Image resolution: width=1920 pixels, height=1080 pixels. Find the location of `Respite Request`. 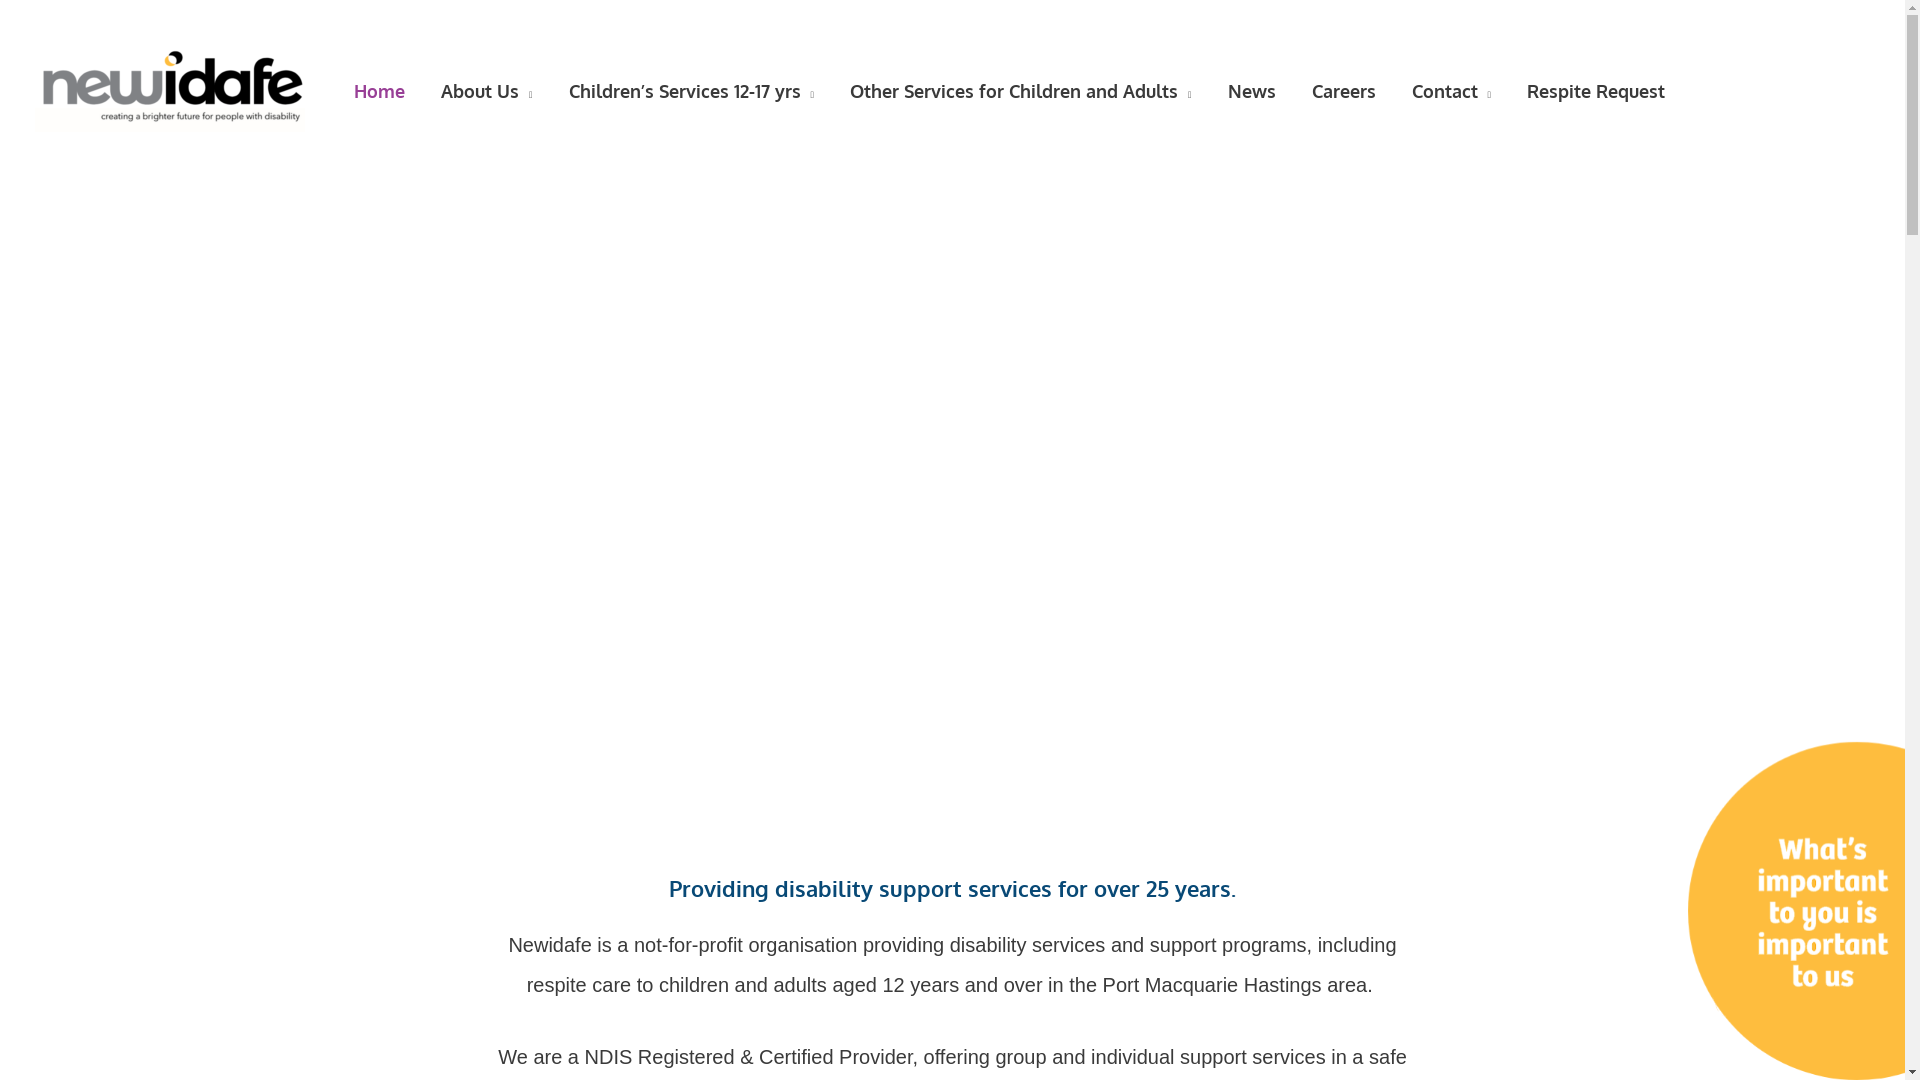

Respite Request is located at coordinates (1596, 91).